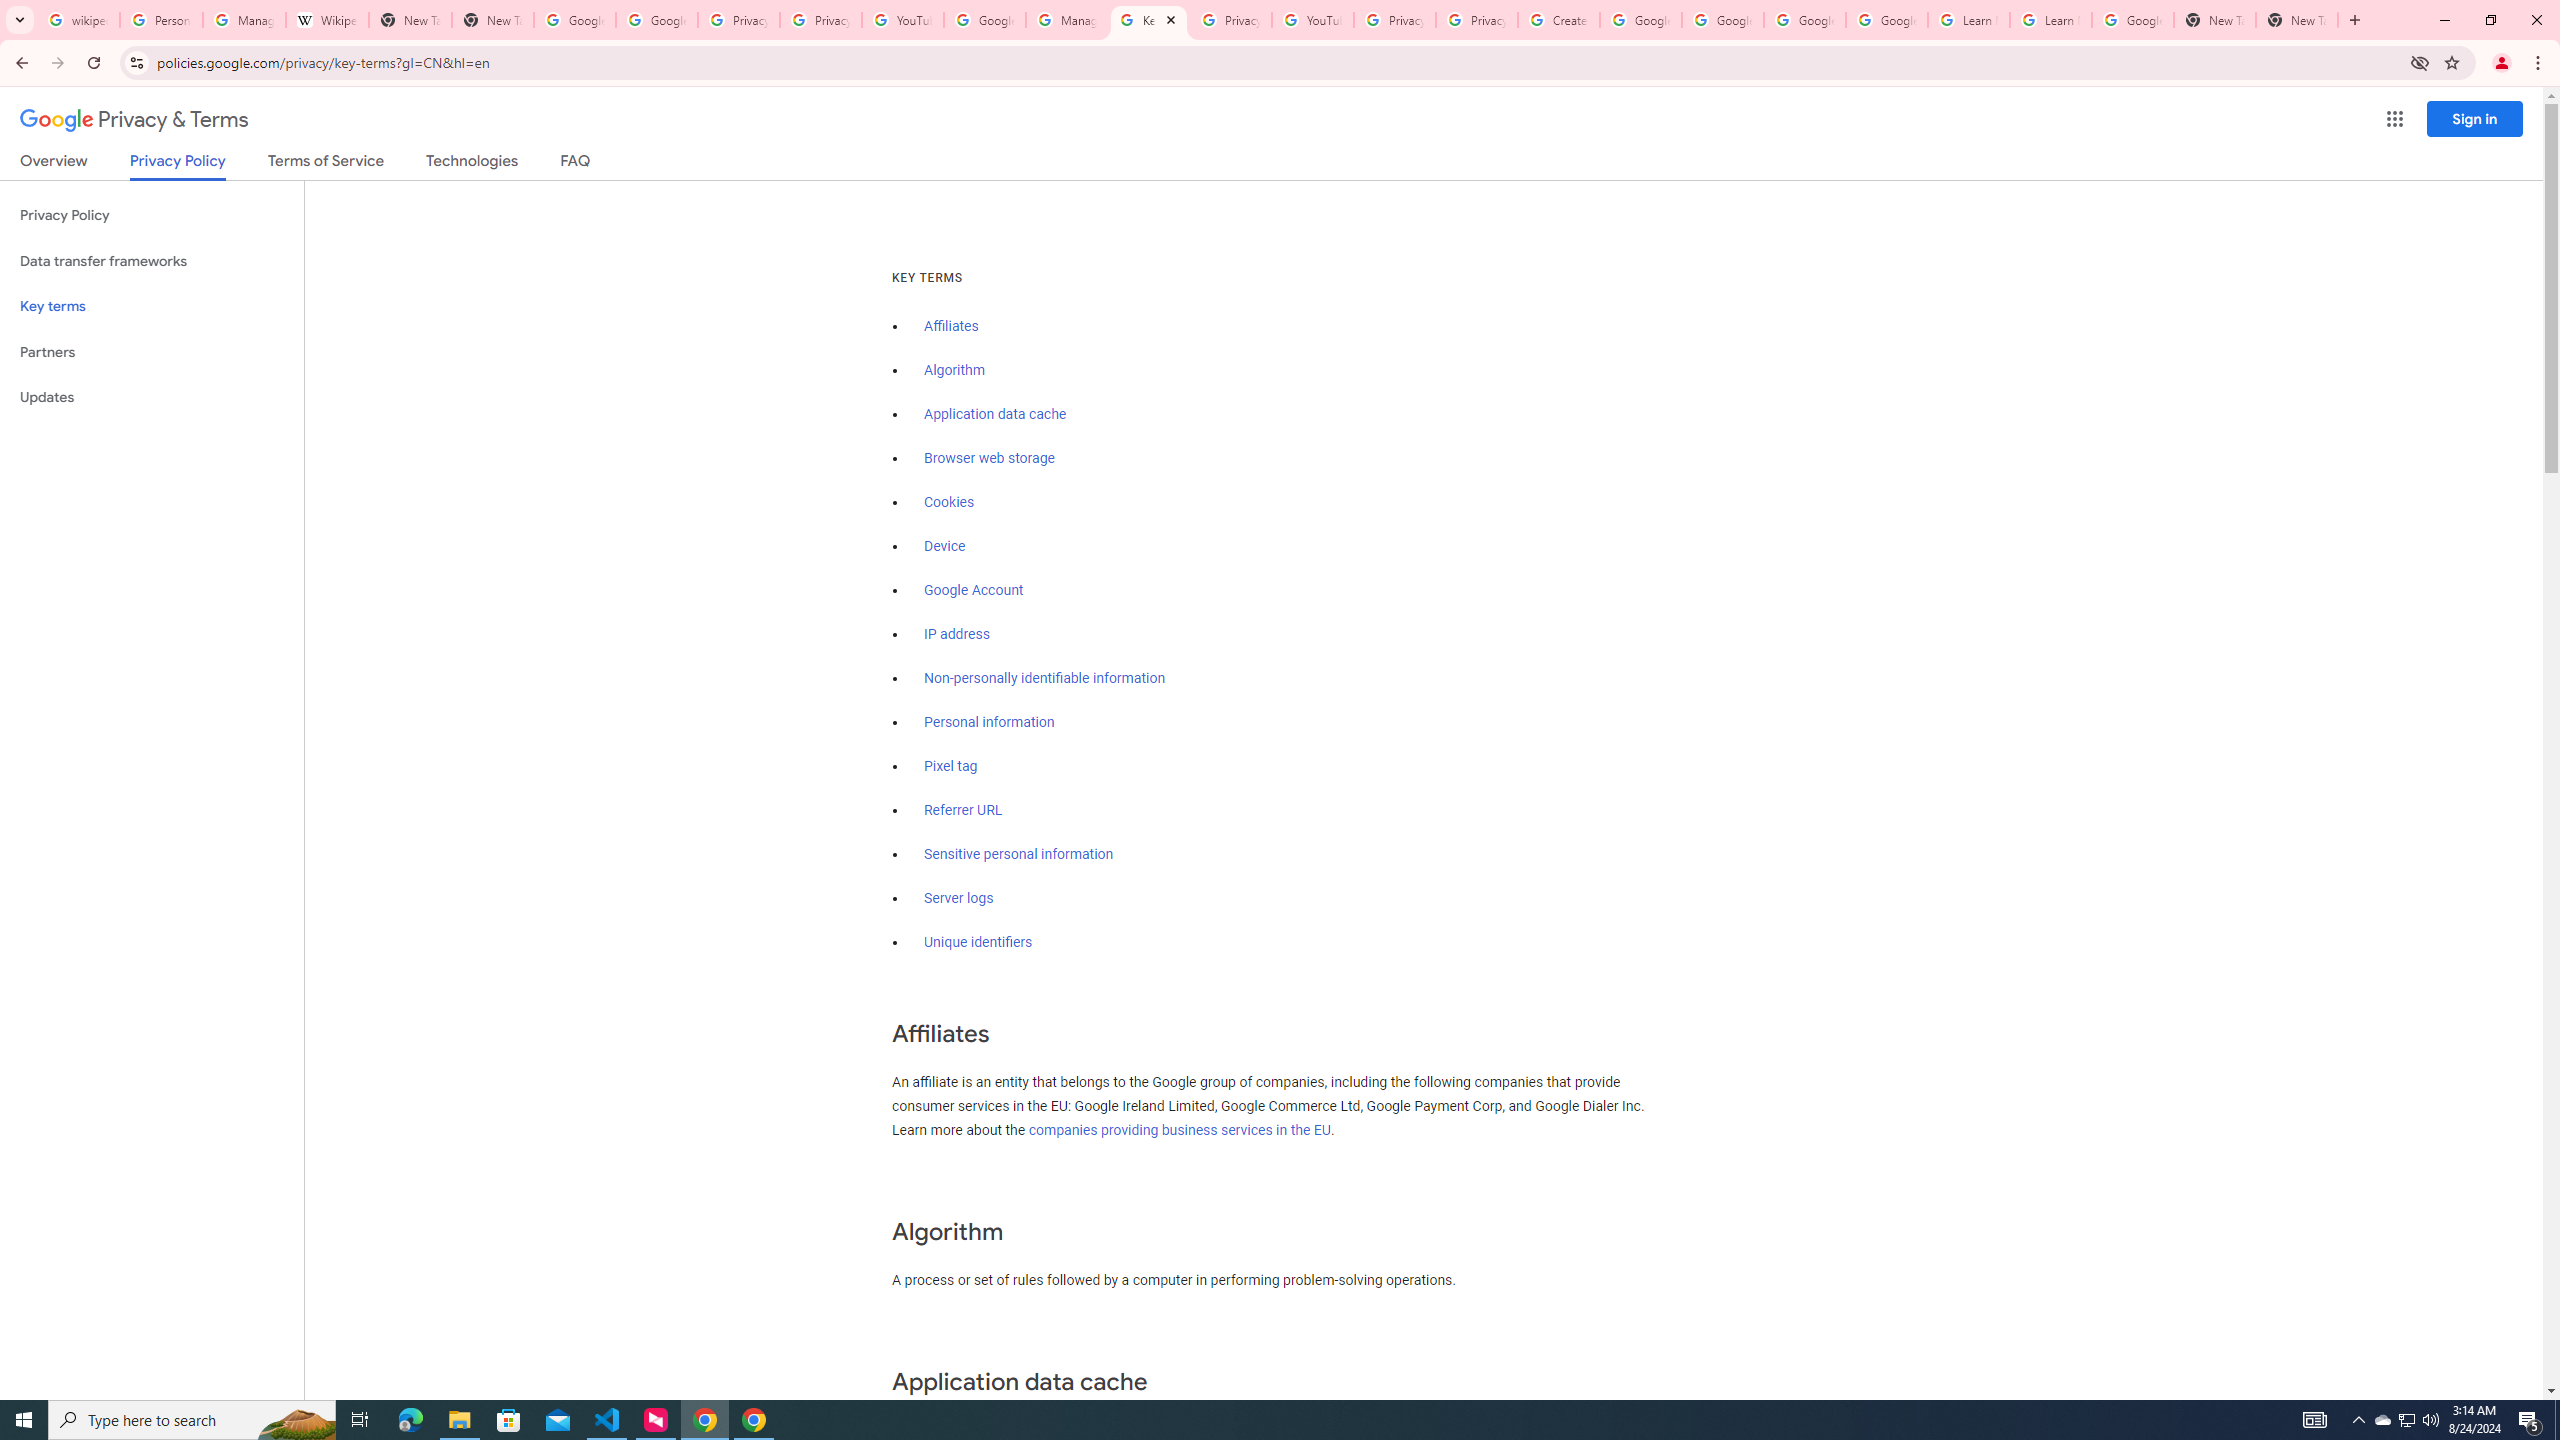 The height and width of the screenshot is (1440, 2560). I want to click on Manage your Location History - Google Search Help, so click(244, 20).